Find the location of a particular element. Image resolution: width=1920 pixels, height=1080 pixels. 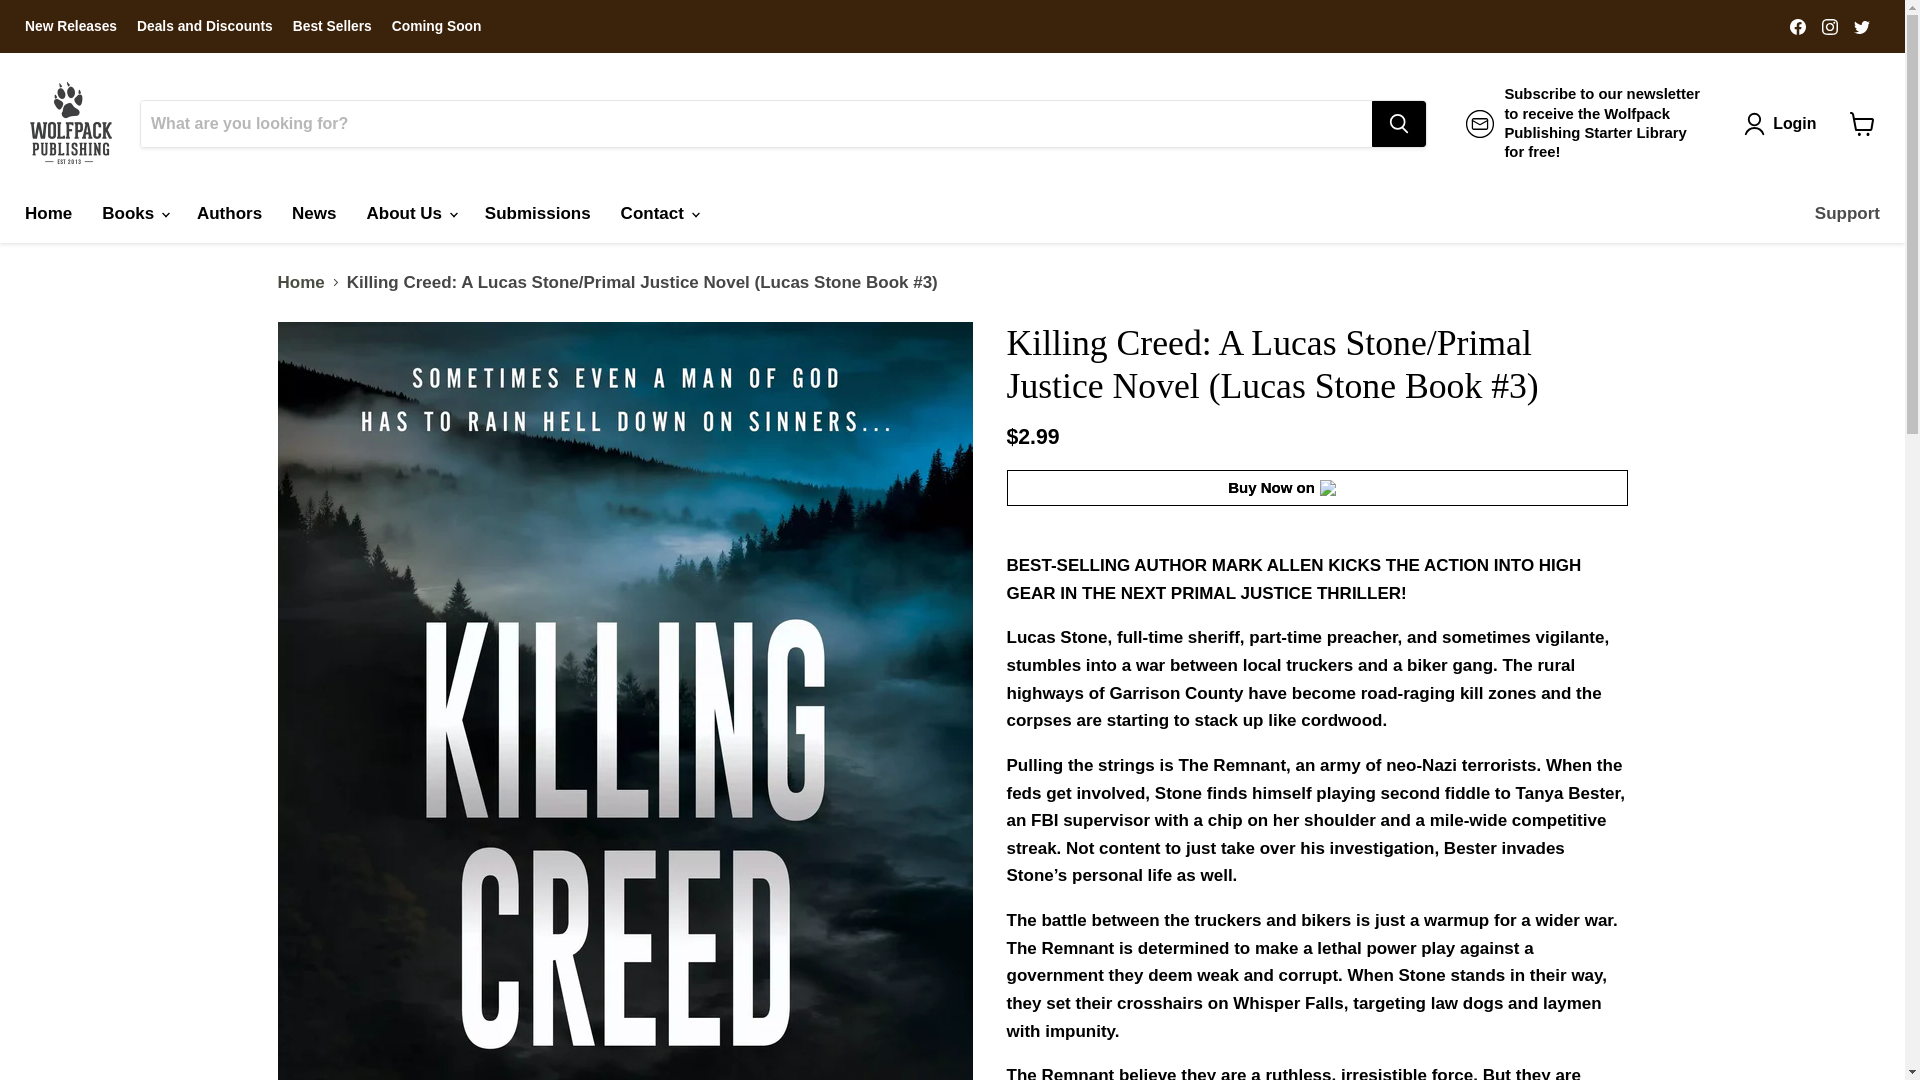

New Releases is located at coordinates (70, 26).